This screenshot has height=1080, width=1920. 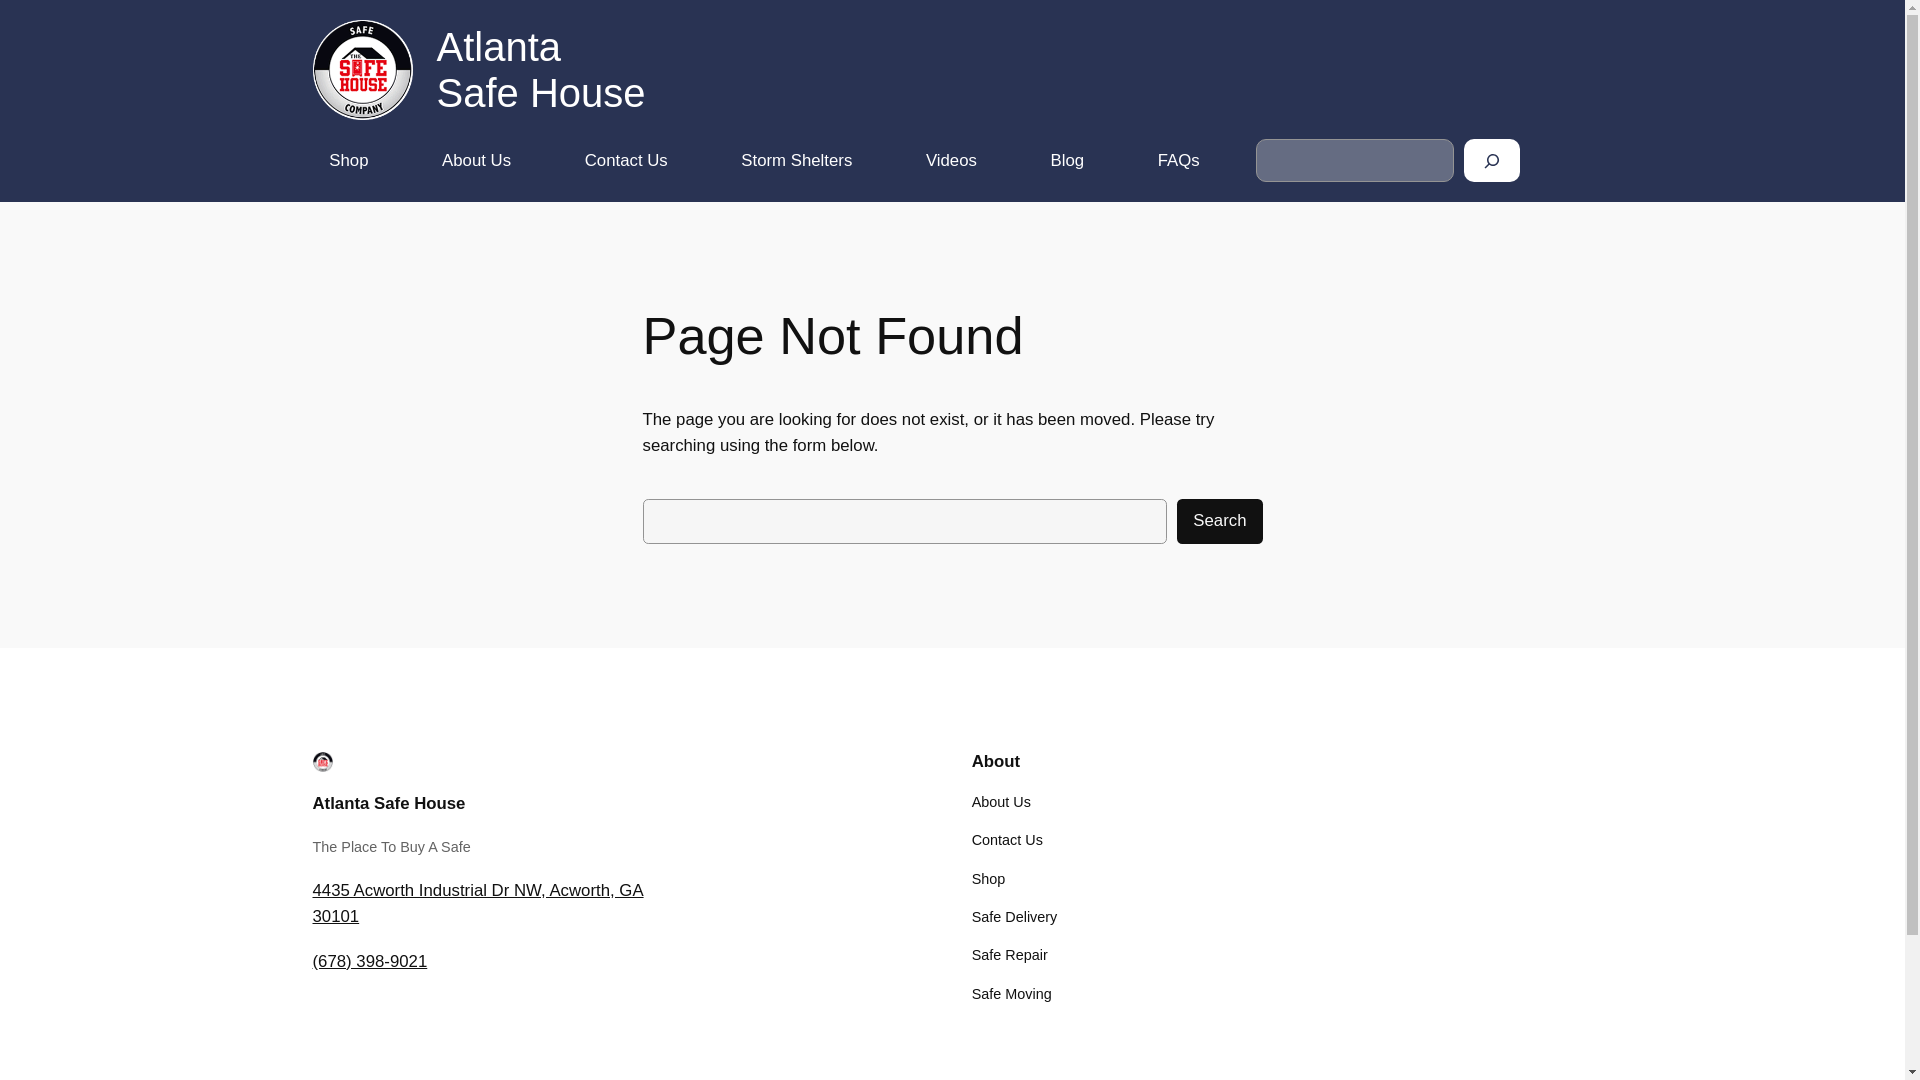 What do you see at coordinates (477, 903) in the screenshot?
I see `4435 Acworth Industrial Dr NW, Acworth, GA 30101` at bounding box center [477, 903].